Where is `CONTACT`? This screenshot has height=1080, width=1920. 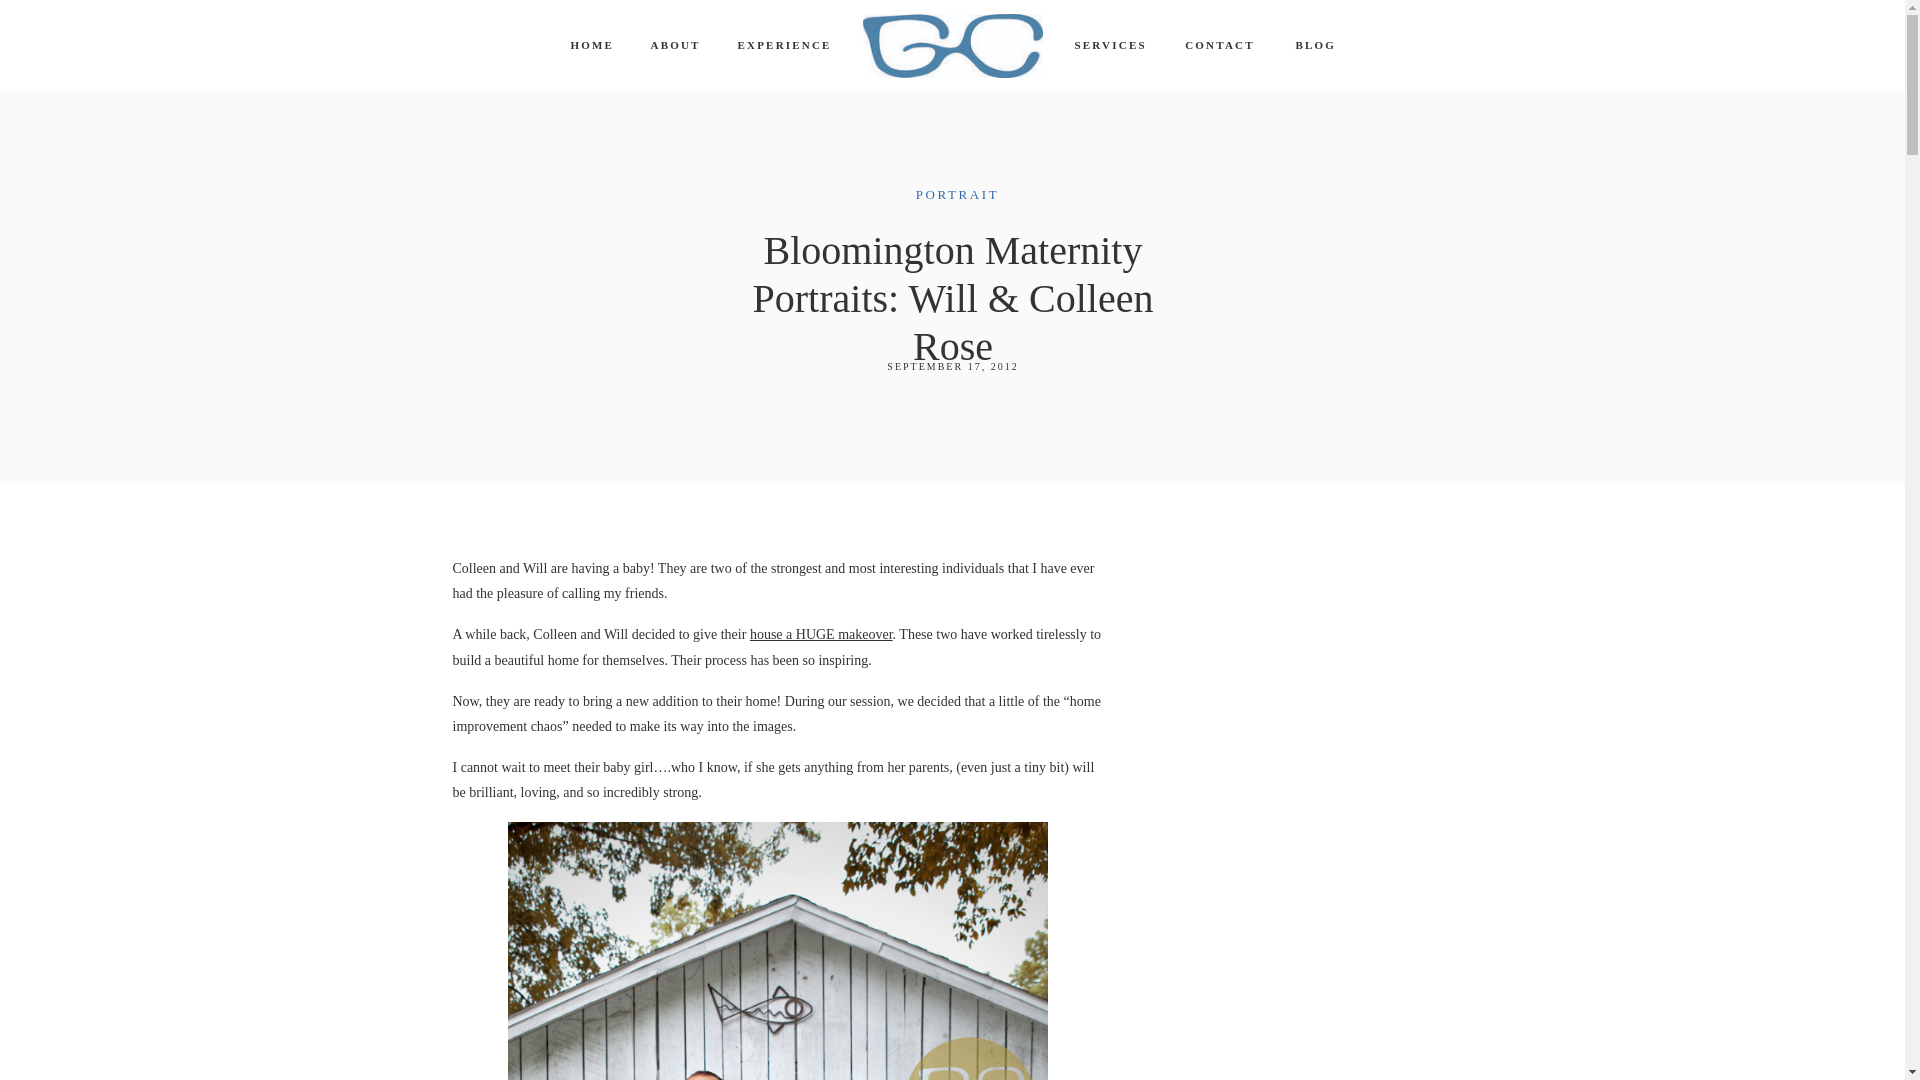 CONTACT is located at coordinates (1220, 47).